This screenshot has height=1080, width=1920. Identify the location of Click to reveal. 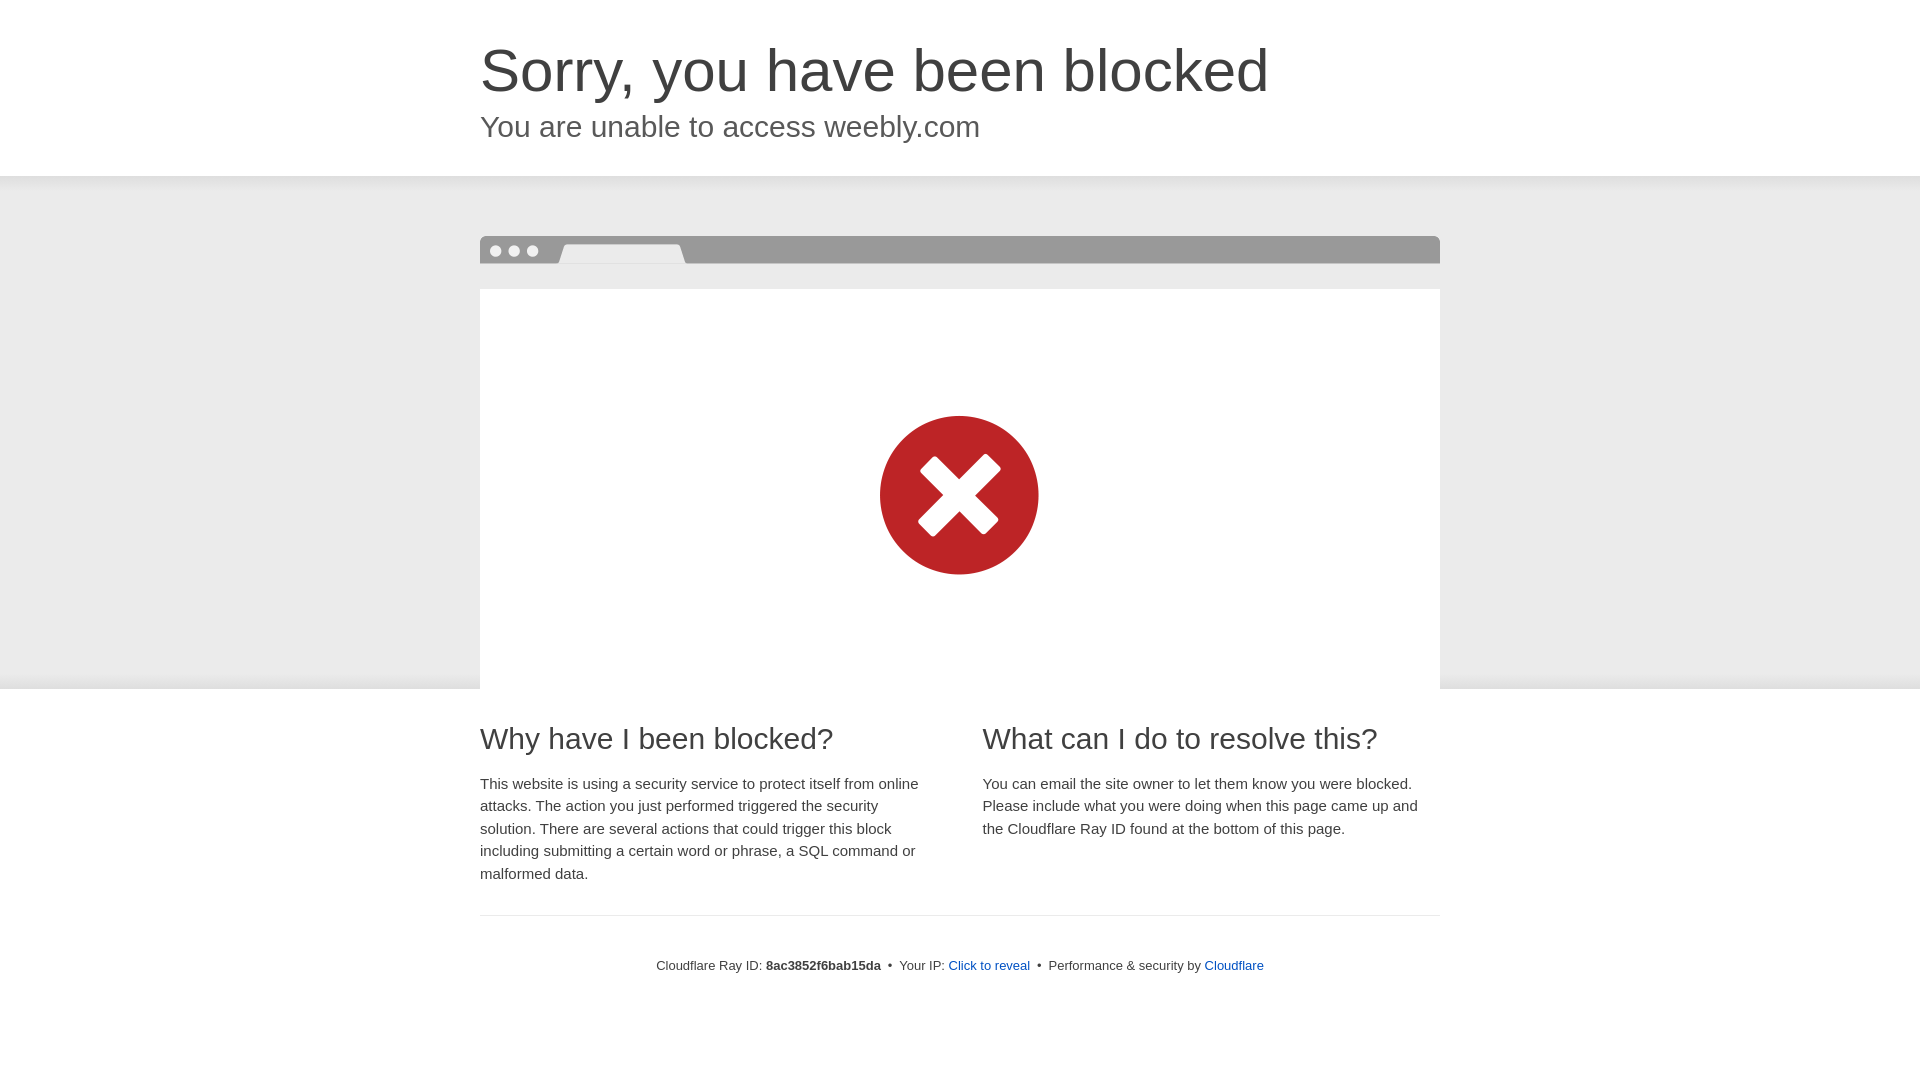
(990, 966).